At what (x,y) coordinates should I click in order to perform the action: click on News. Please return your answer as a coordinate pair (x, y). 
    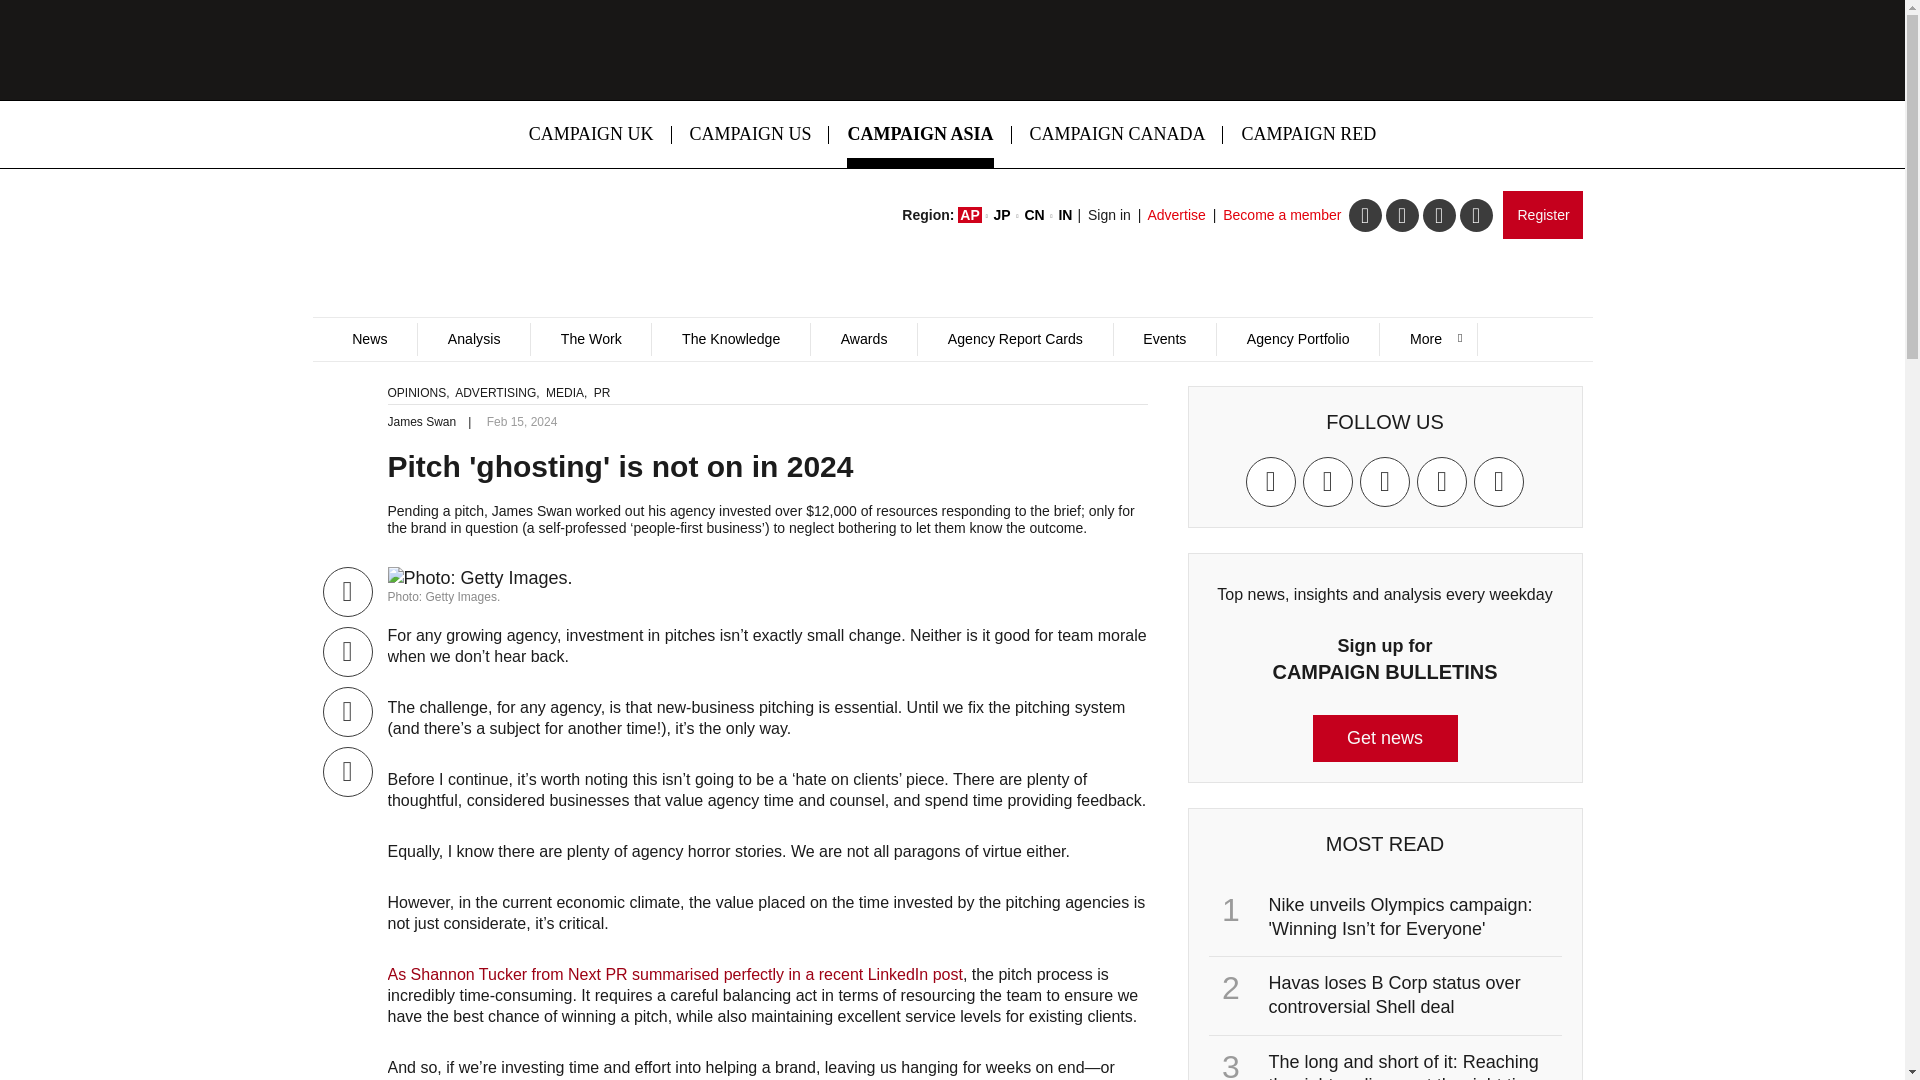
    Looking at the image, I should click on (369, 339).